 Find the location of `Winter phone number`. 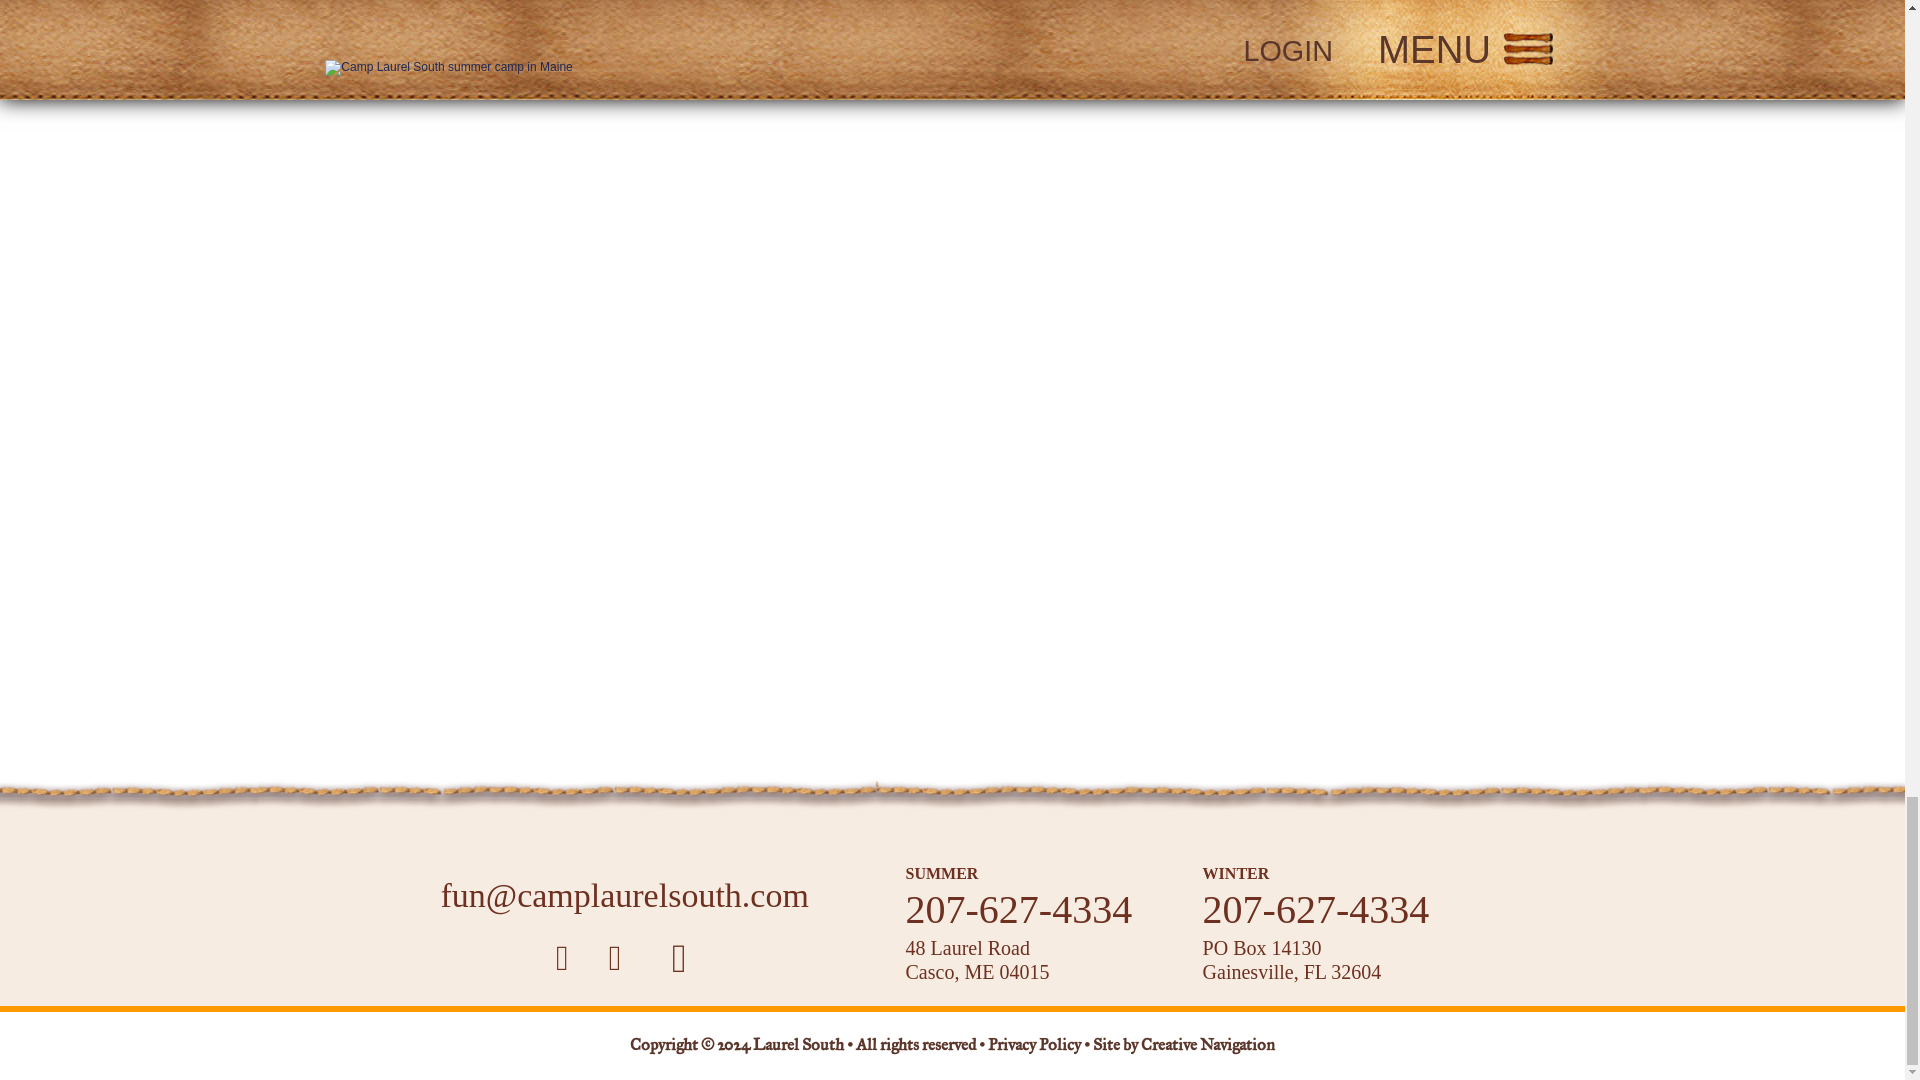

Winter phone number is located at coordinates (1316, 909).